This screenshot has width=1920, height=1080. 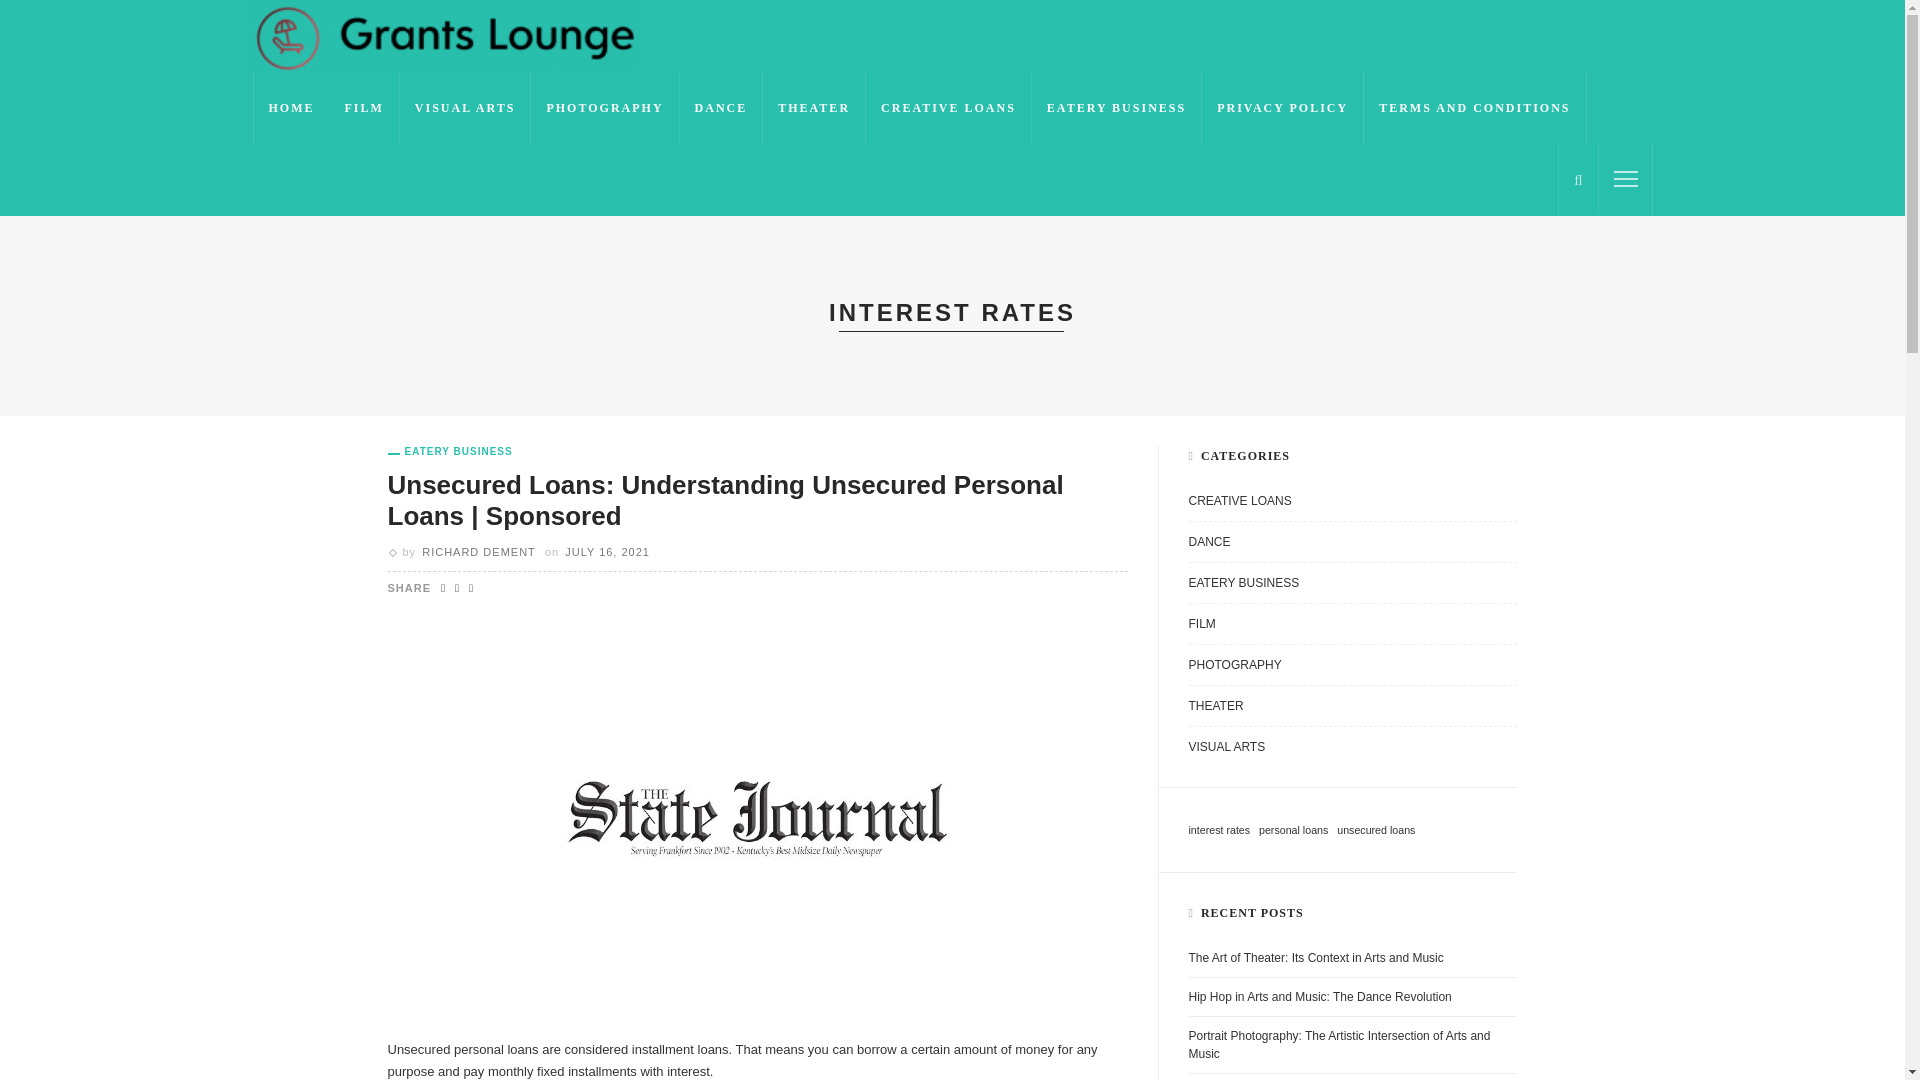 I want to click on EATERY BUSINESS, so click(x=1116, y=108).